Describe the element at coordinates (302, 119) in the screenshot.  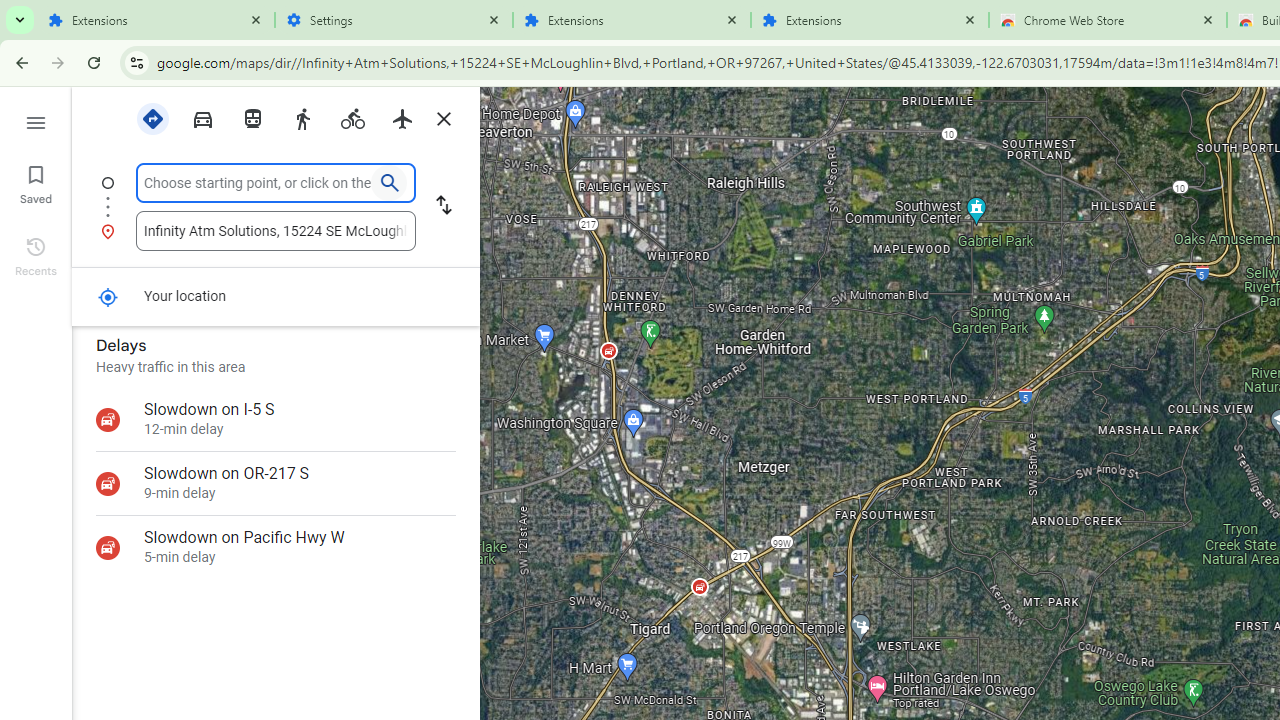
I see `Walking` at that location.